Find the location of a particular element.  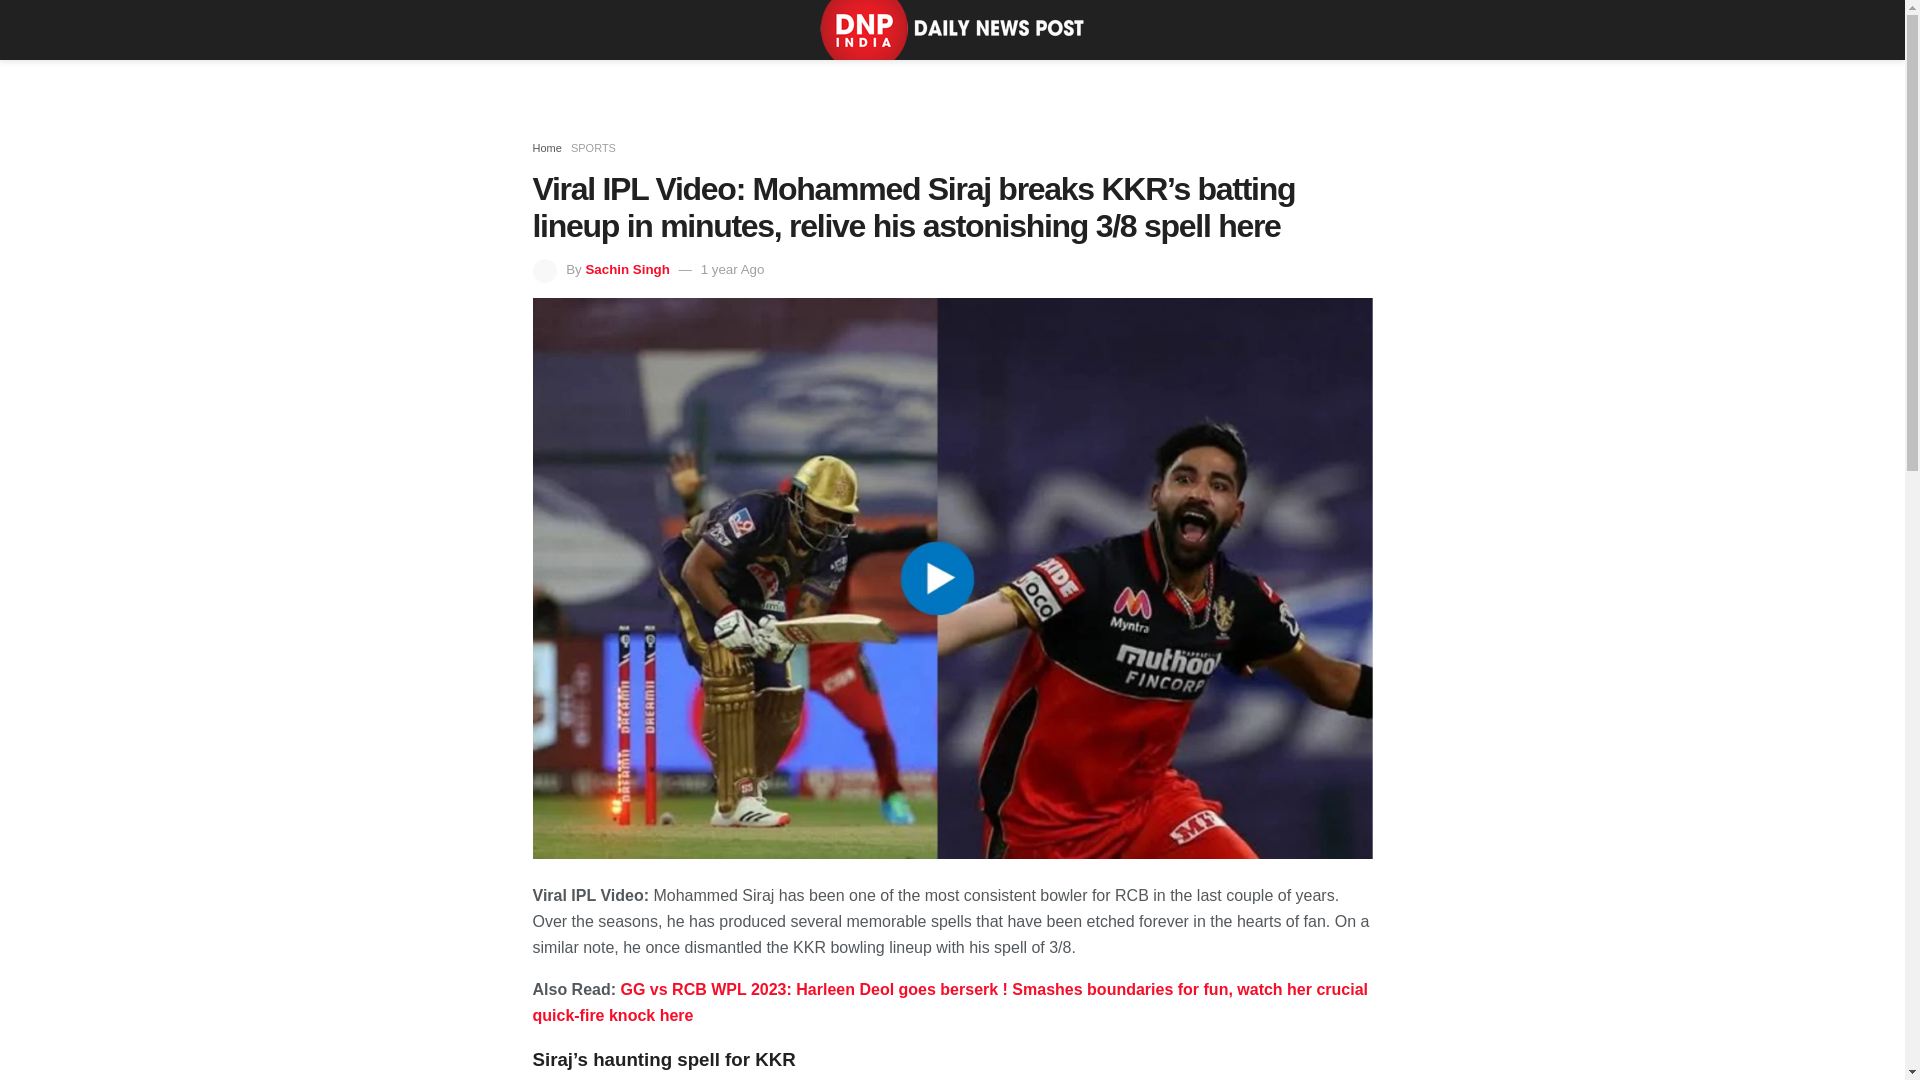

Sachin Singh is located at coordinates (626, 269).